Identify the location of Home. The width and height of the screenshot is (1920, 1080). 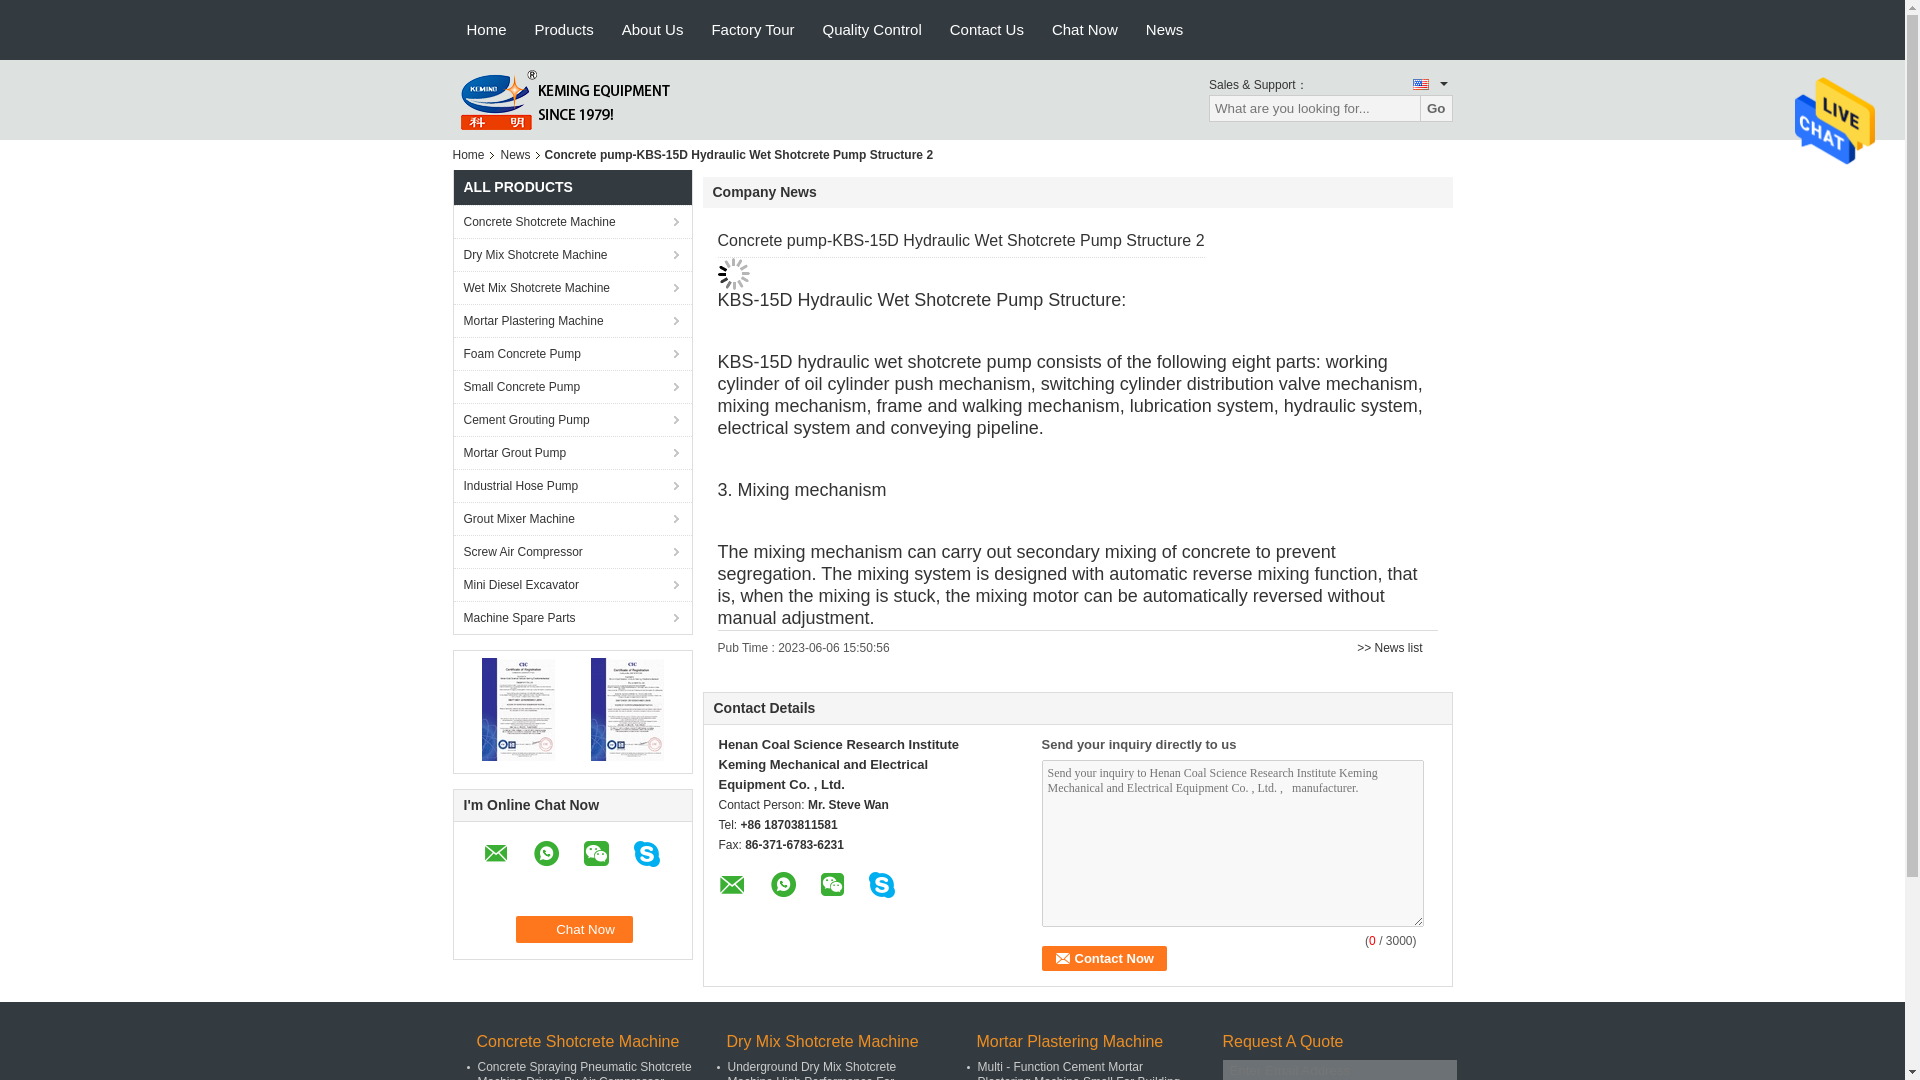
(486, 30).